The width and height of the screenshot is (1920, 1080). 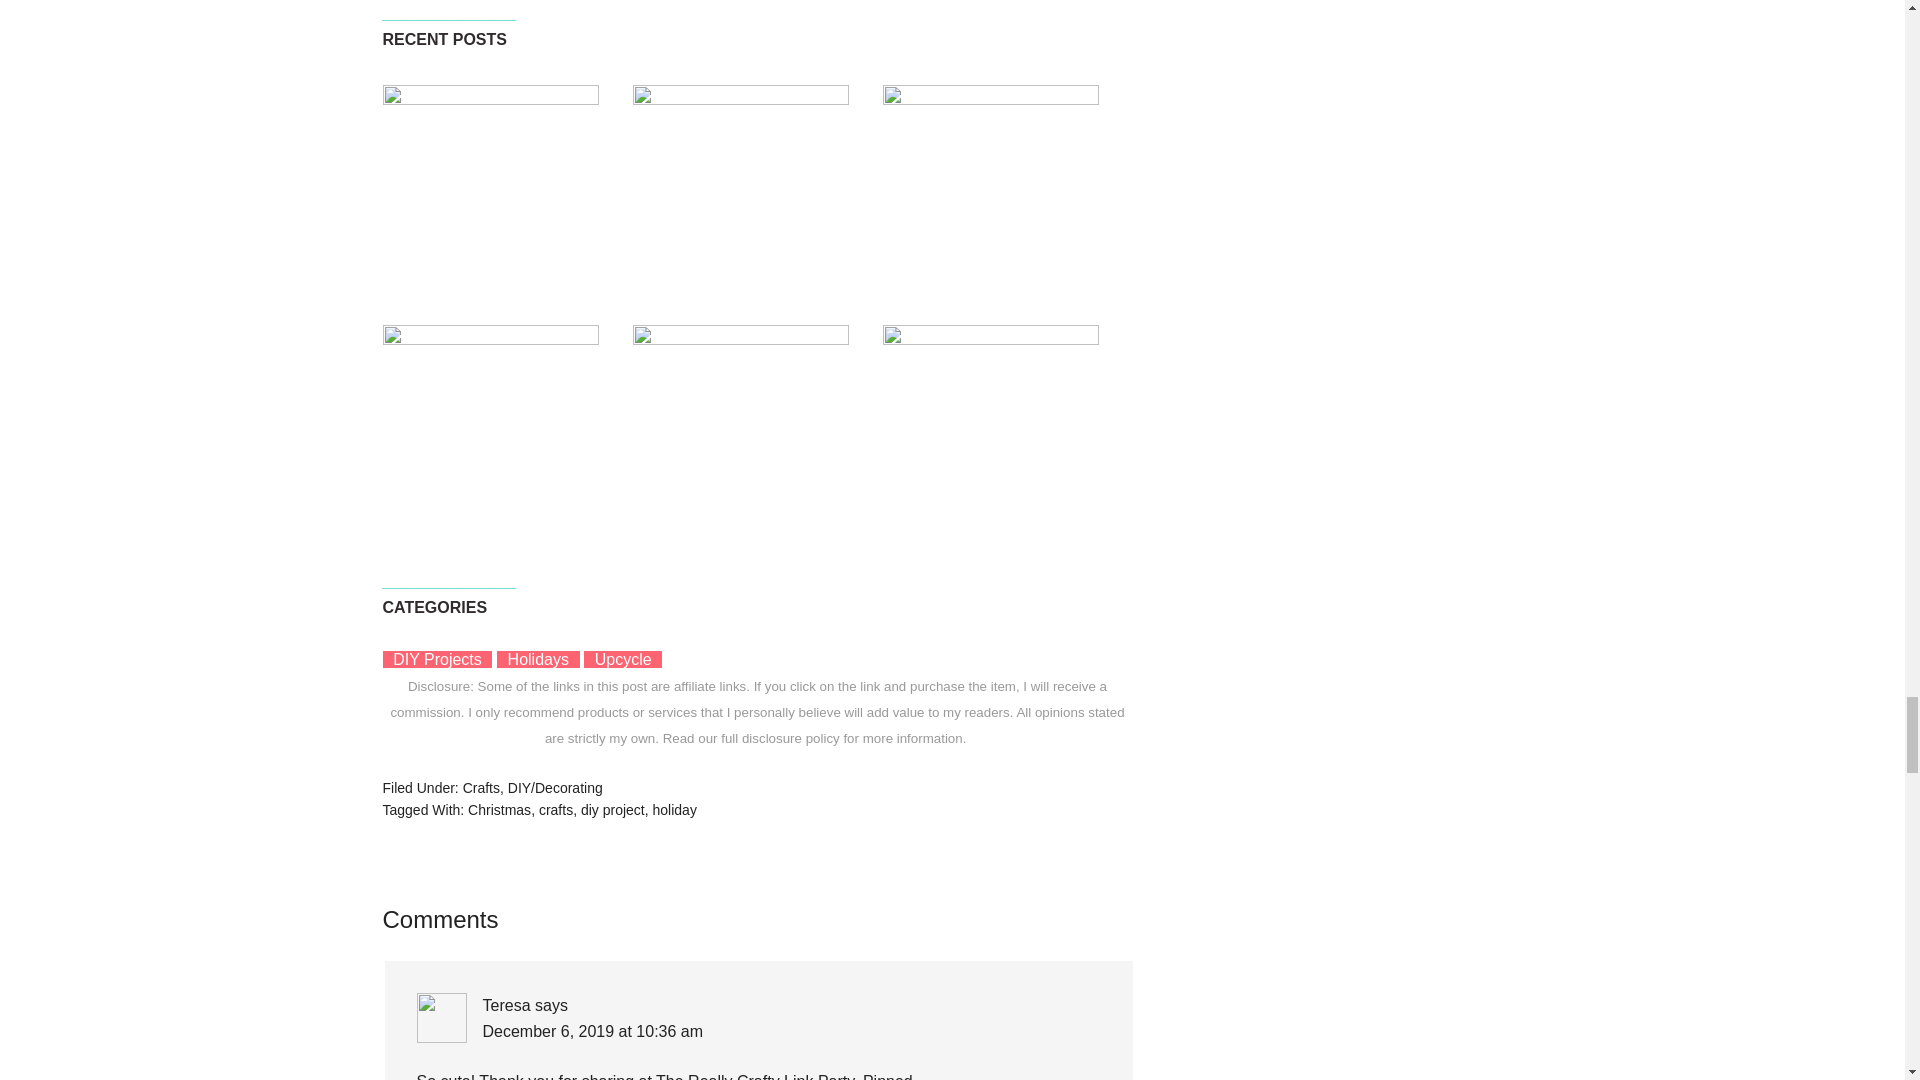 I want to click on Crafts, so click(x=480, y=787).